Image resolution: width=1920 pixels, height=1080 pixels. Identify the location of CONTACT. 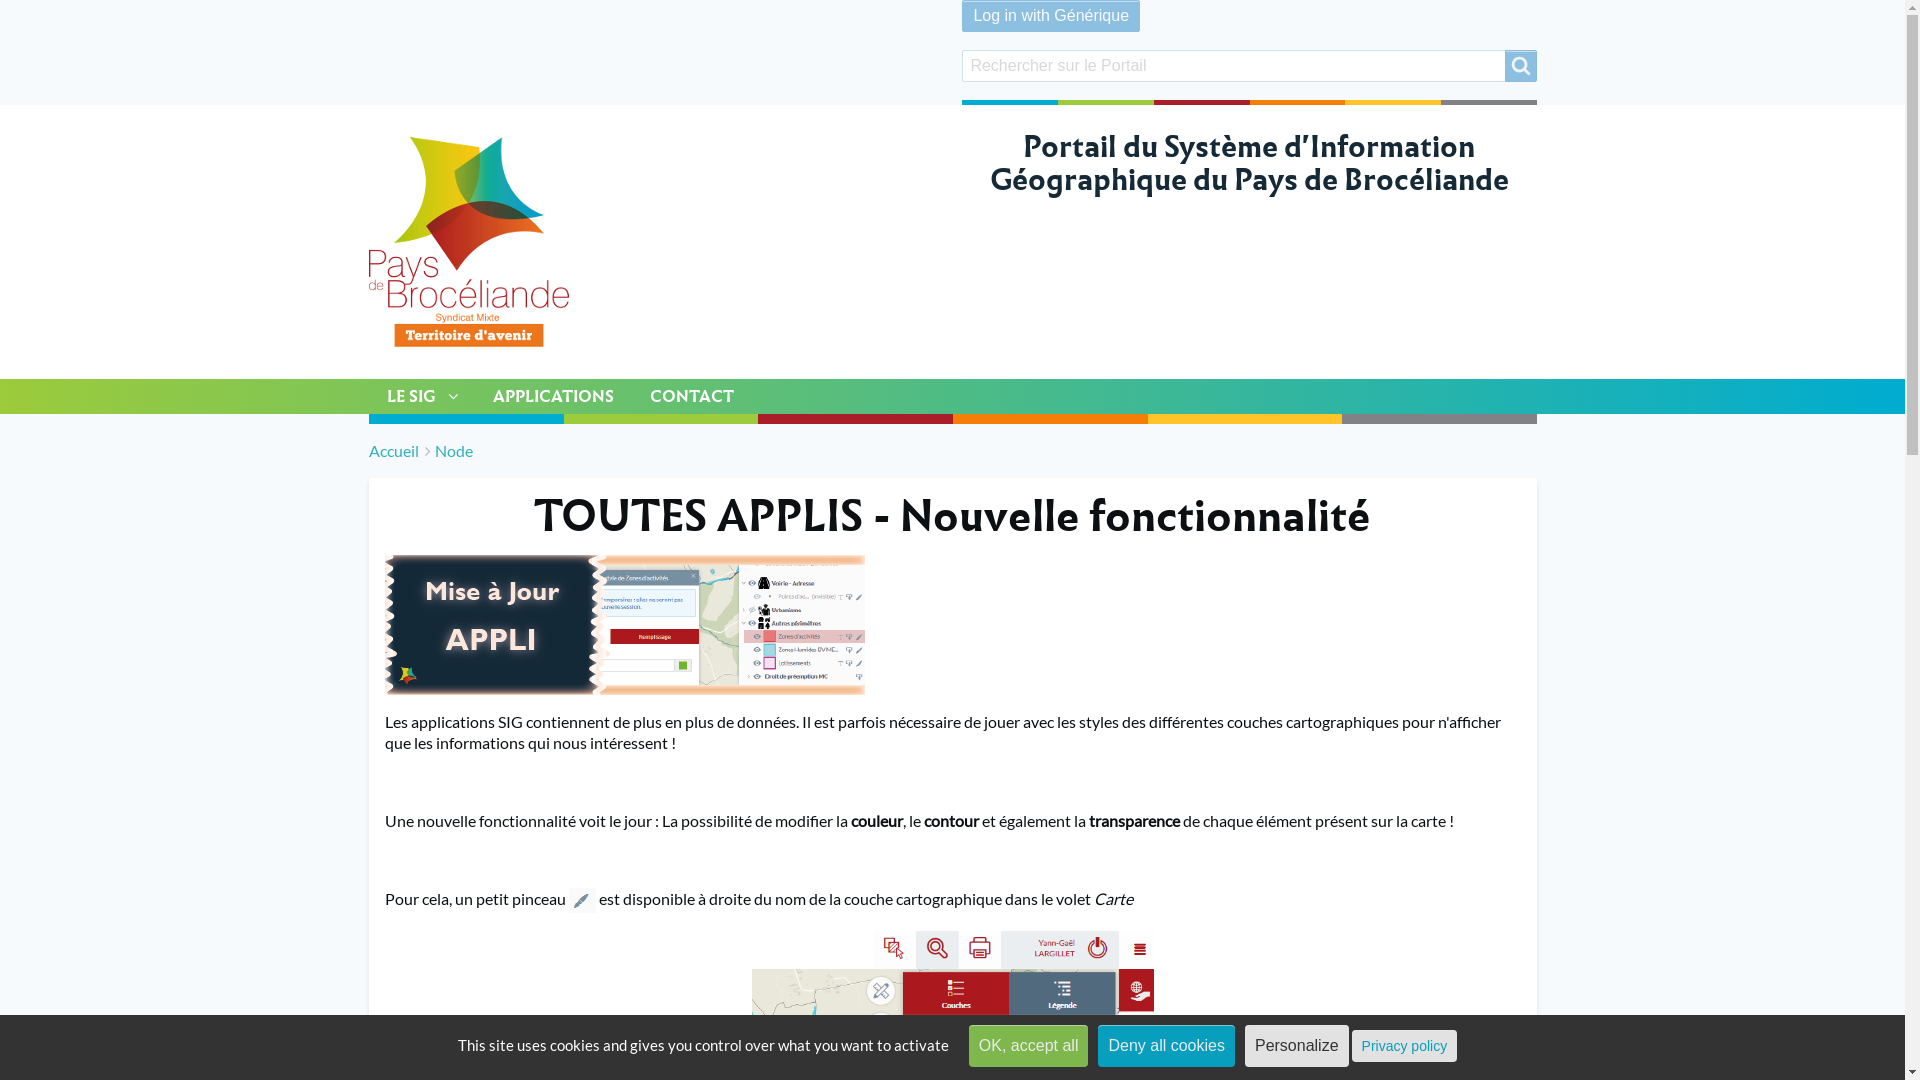
(692, 396).